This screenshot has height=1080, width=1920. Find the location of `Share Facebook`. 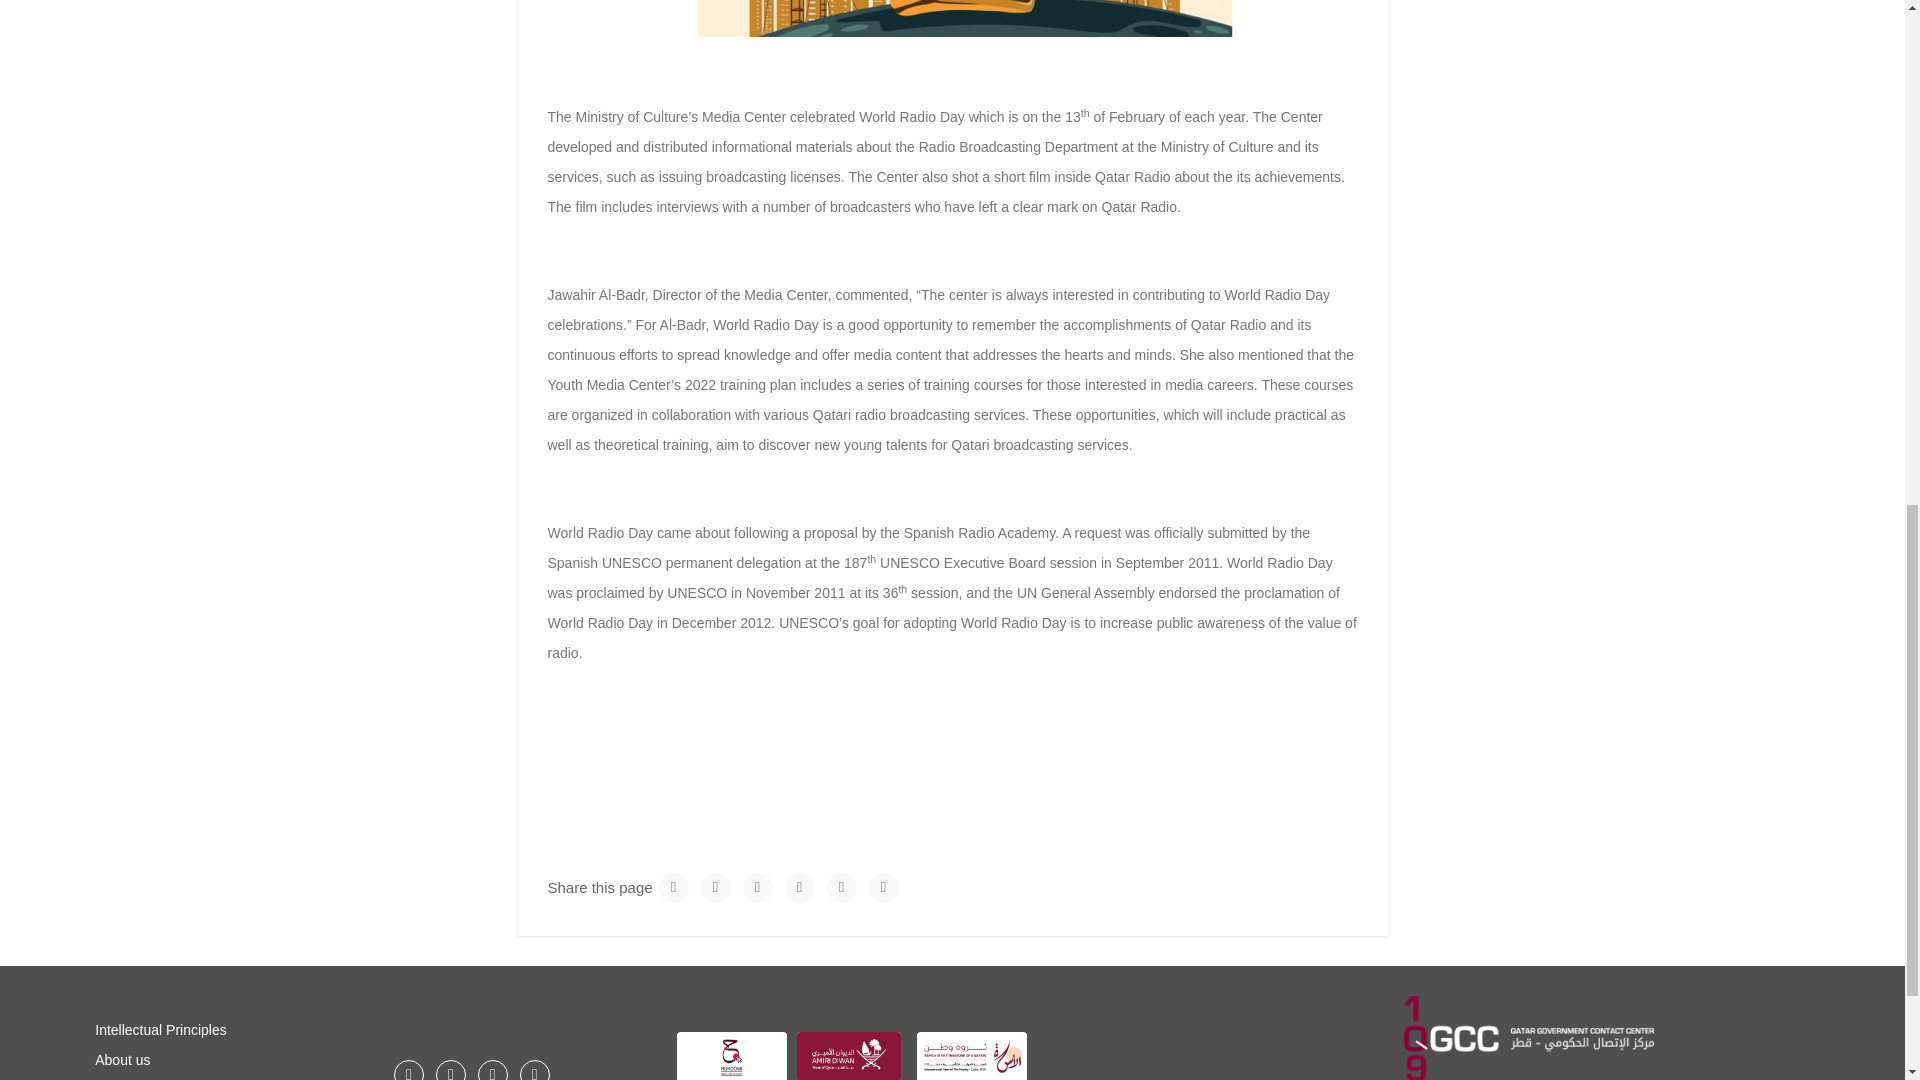

Share Facebook is located at coordinates (716, 887).